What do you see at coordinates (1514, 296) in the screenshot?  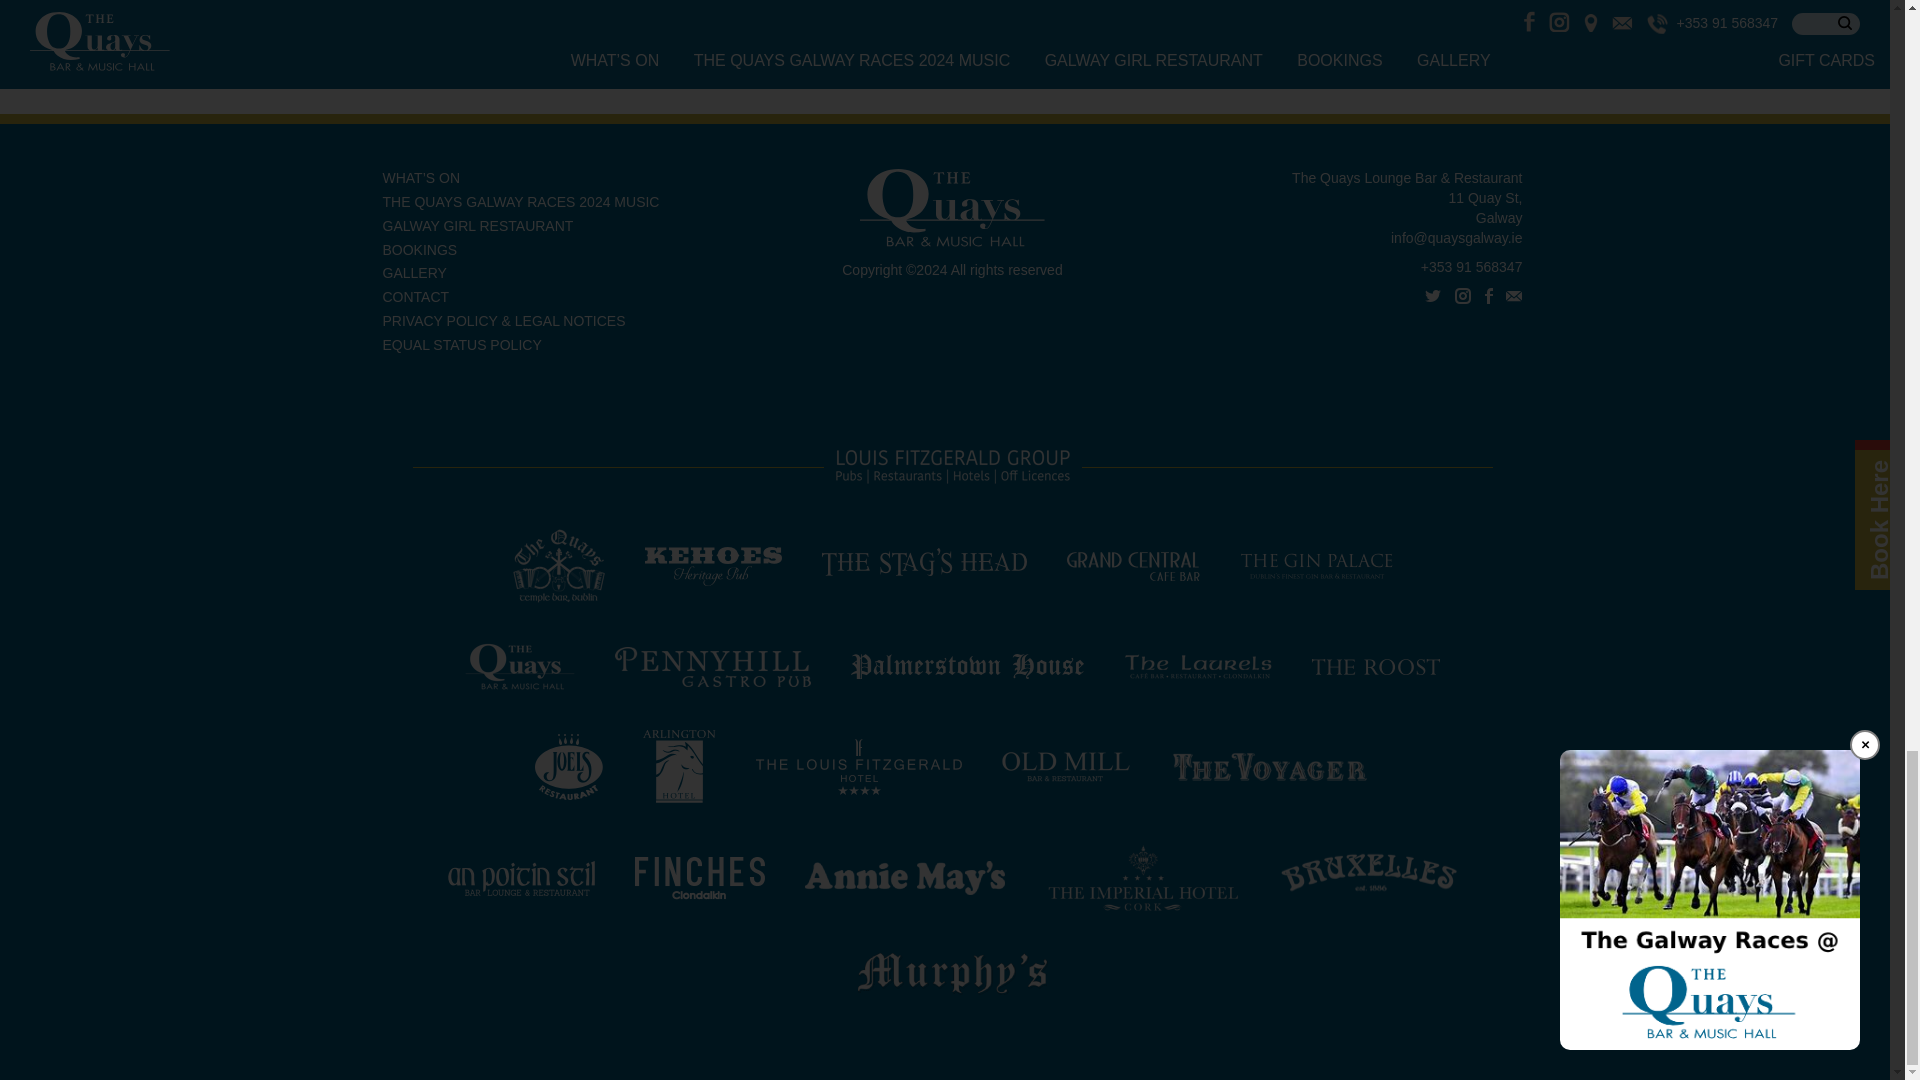 I see `Get in Touch` at bounding box center [1514, 296].